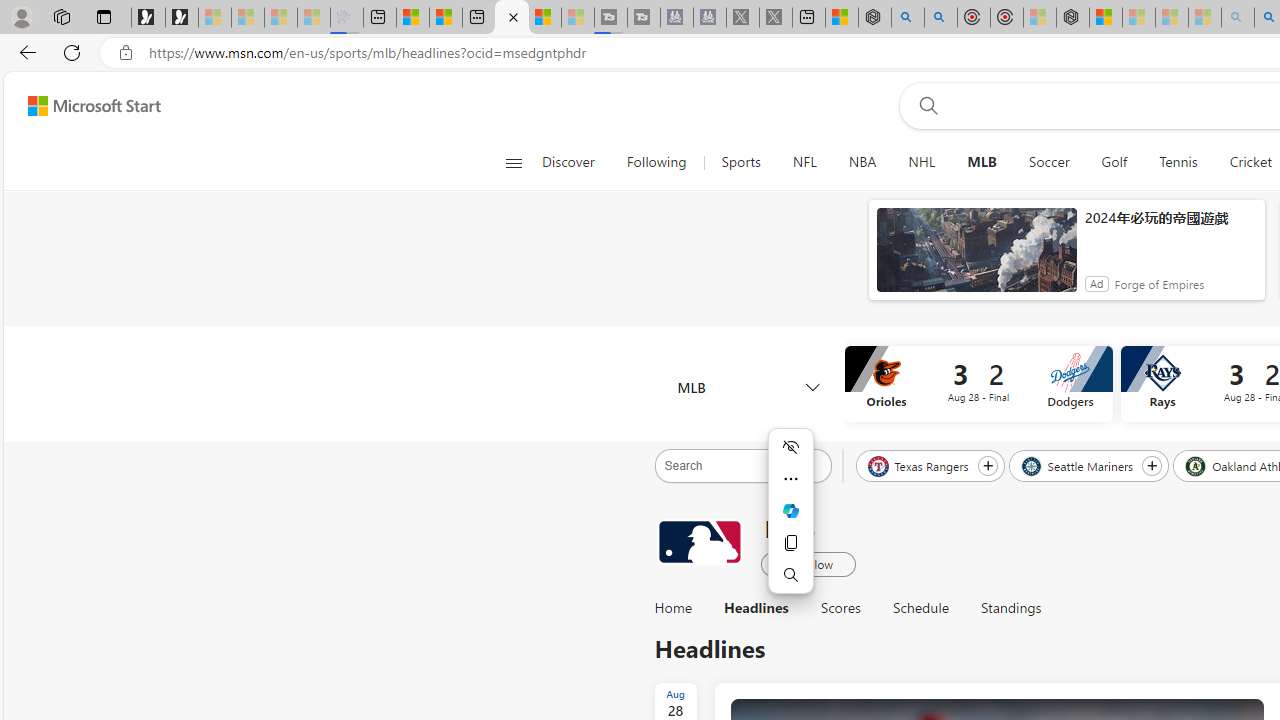 This screenshot has height=720, width=1280. What do you see at coordinates (790, 511) in the screenshot?
I see `Mini menu on text selection` at bounding box center [790, 511].